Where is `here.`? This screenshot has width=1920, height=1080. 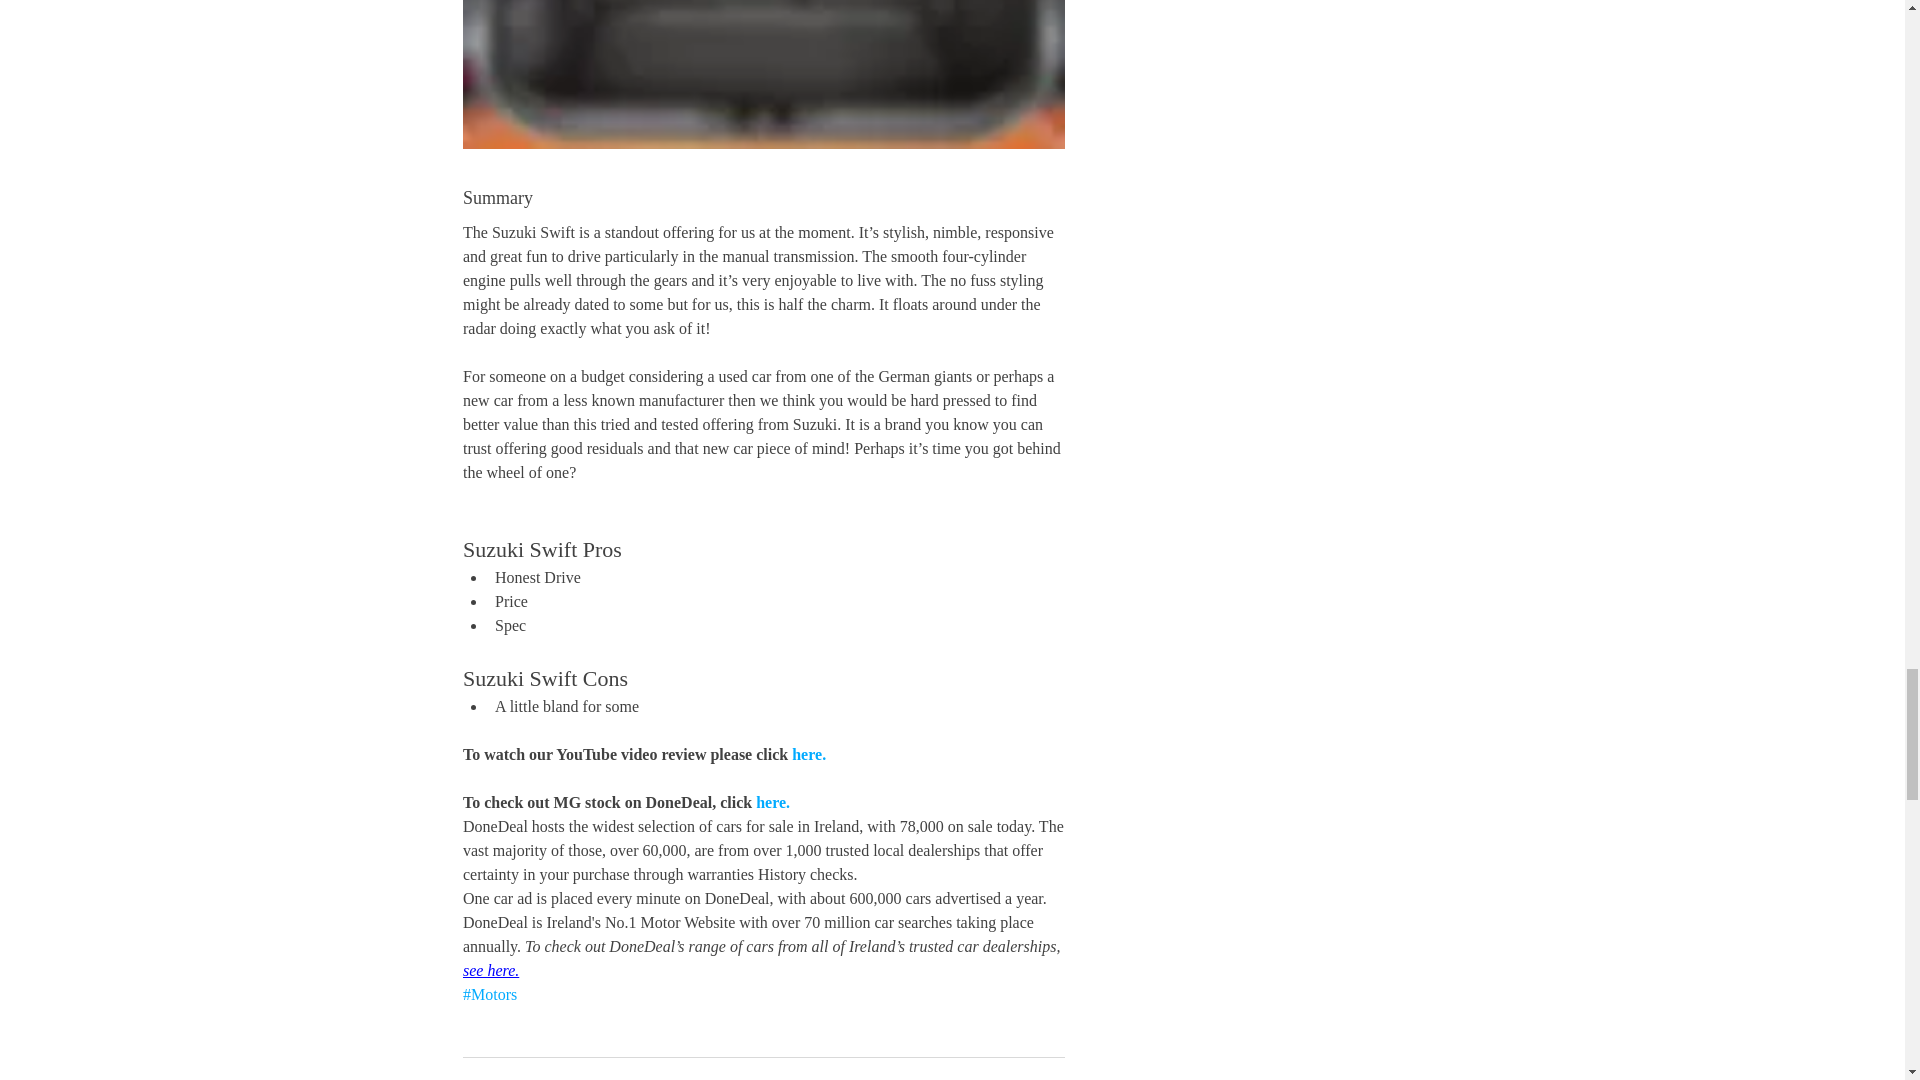 here. is located at coordinates (772, 802).